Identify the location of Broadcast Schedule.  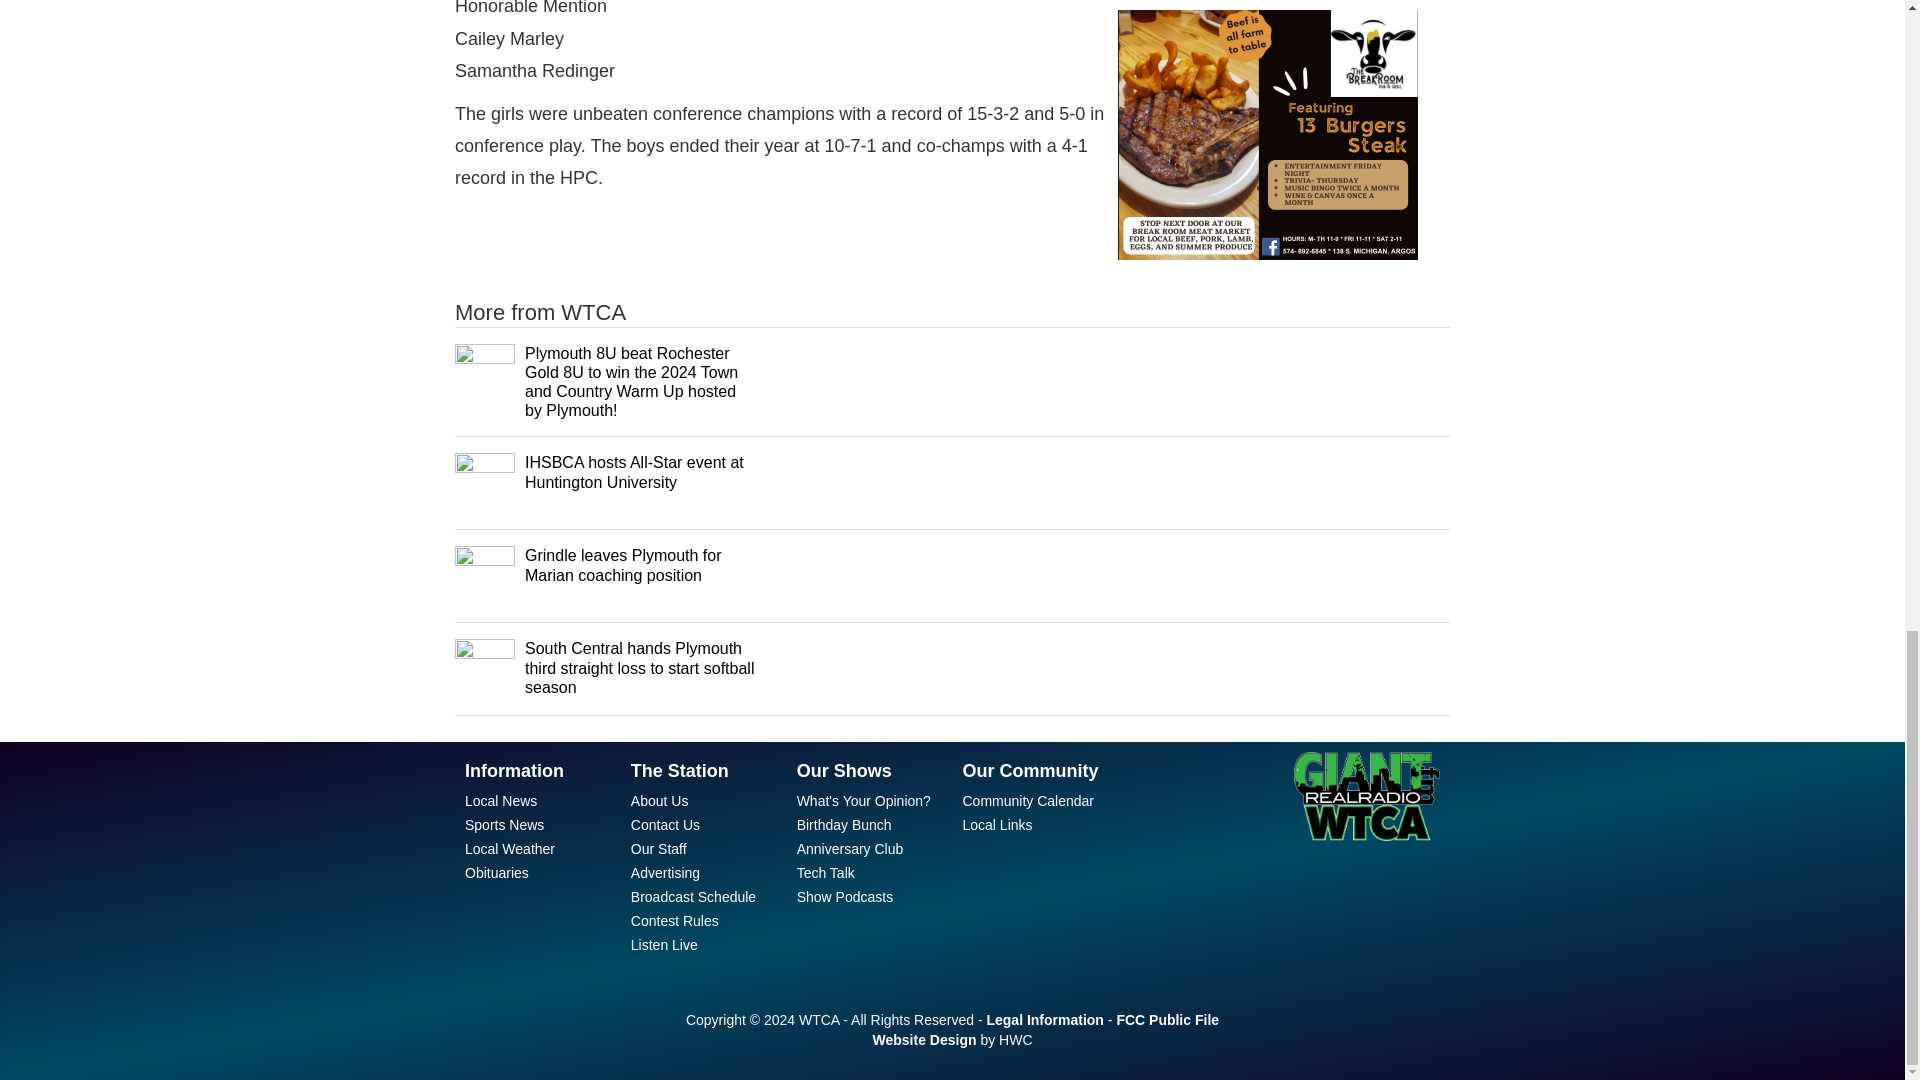
(694, 896).